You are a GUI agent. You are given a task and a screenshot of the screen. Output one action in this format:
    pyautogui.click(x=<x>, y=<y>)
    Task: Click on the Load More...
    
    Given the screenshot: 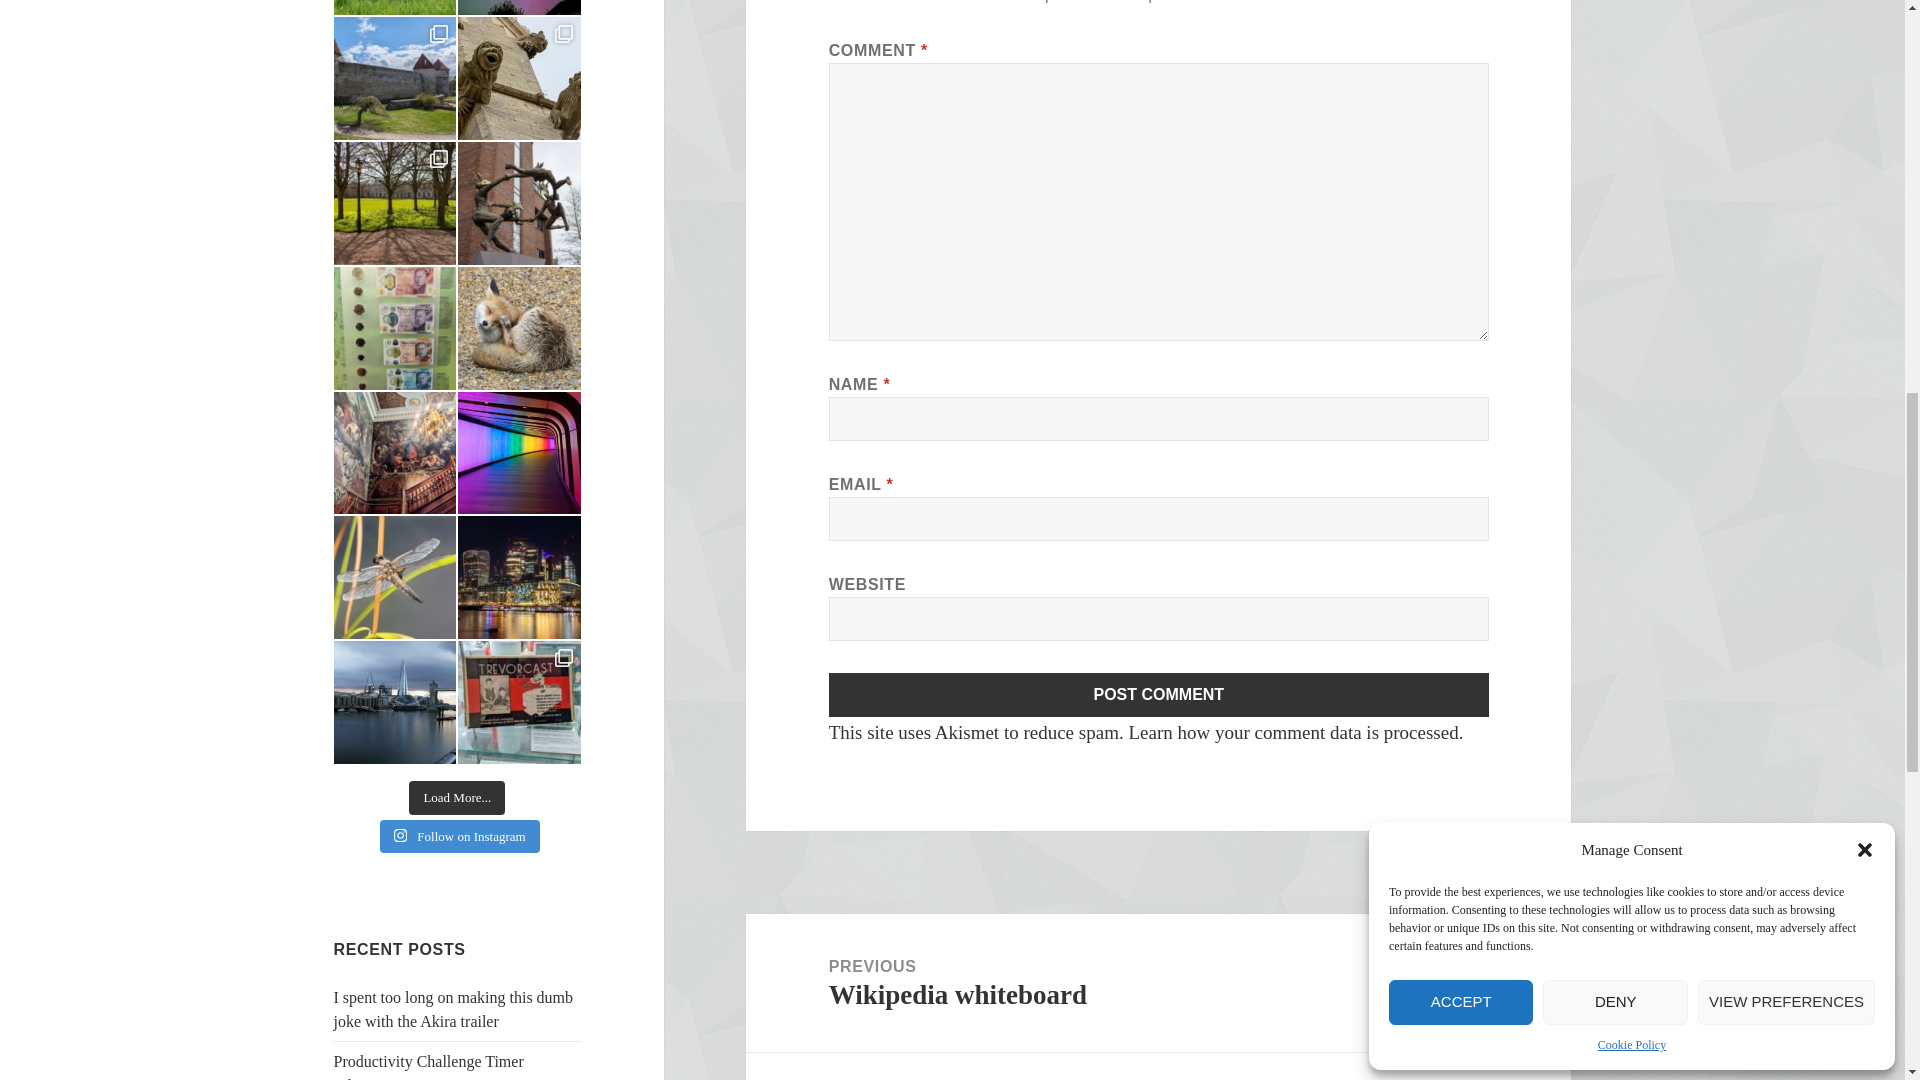 What is the action you would take?
    pyautogui.click(x=456, y=798)
    